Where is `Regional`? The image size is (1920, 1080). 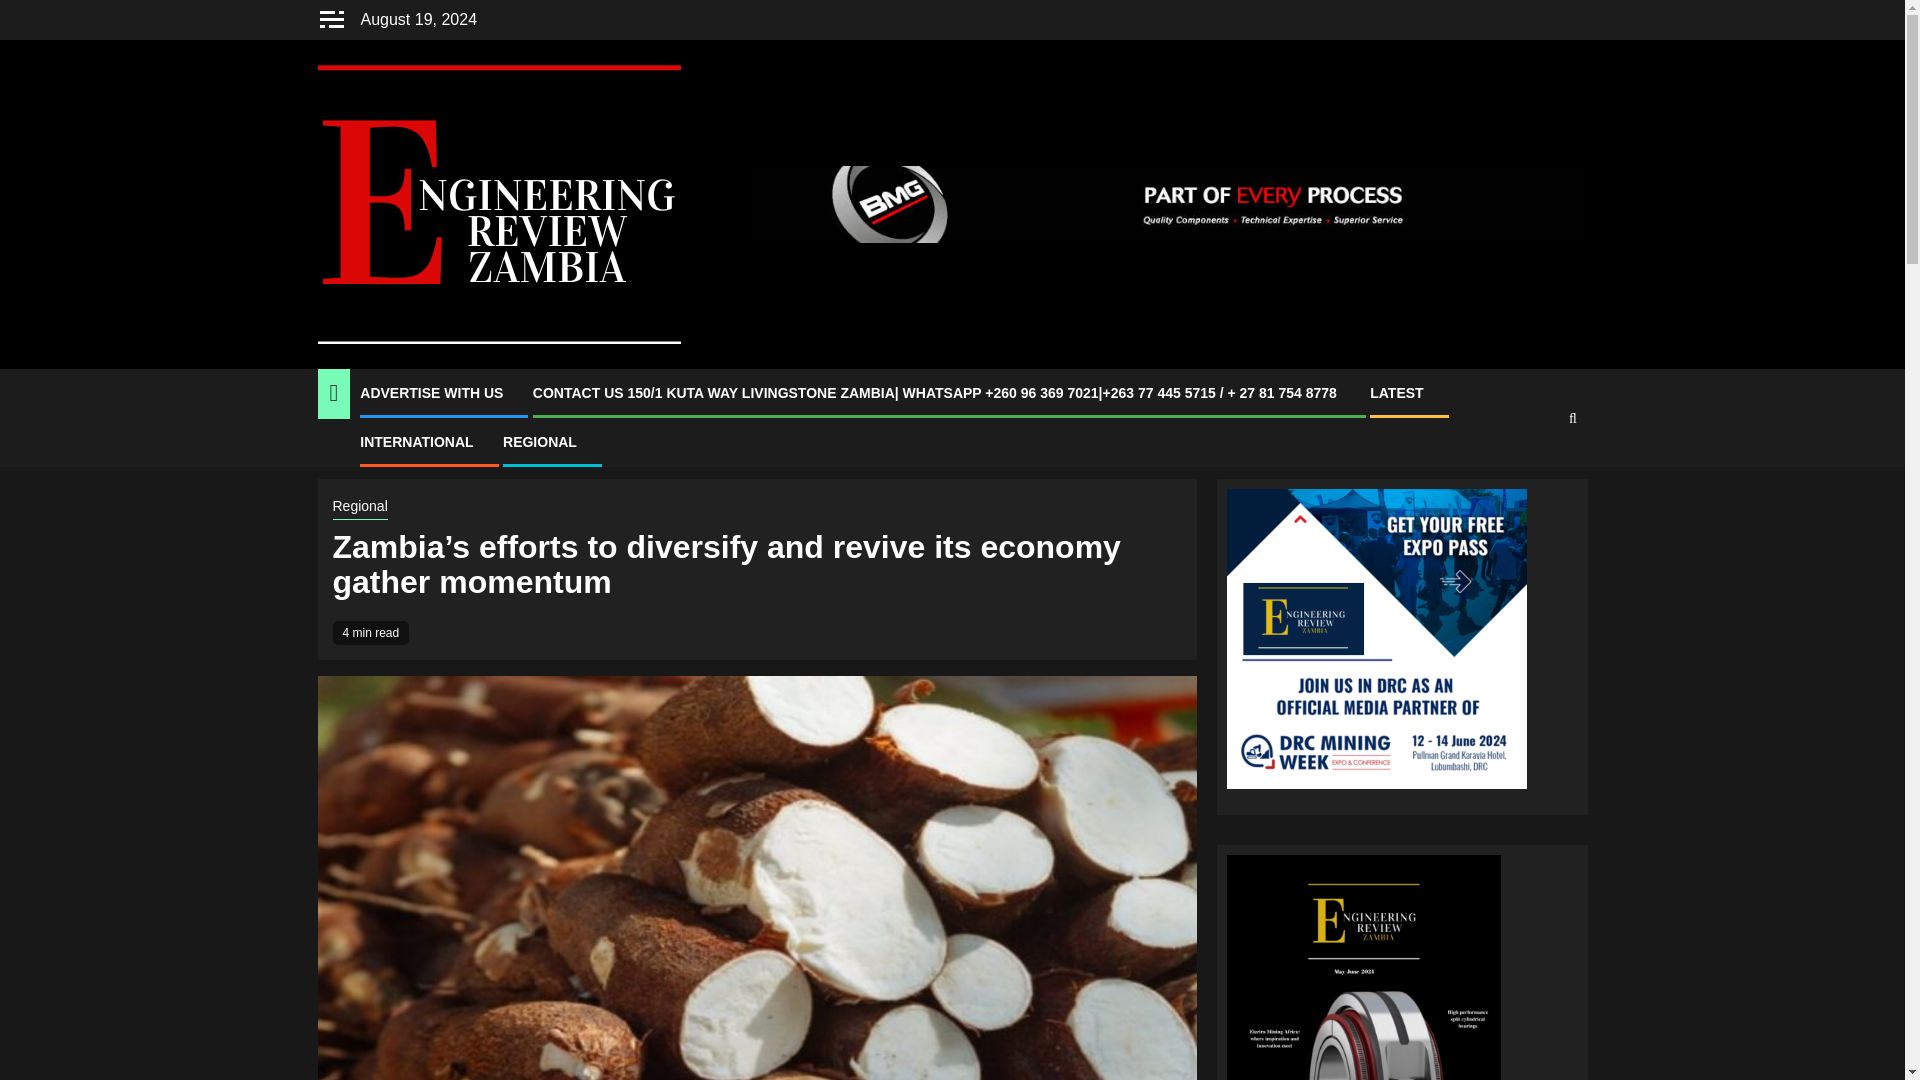
Regional is located at coordinates (360, 507).